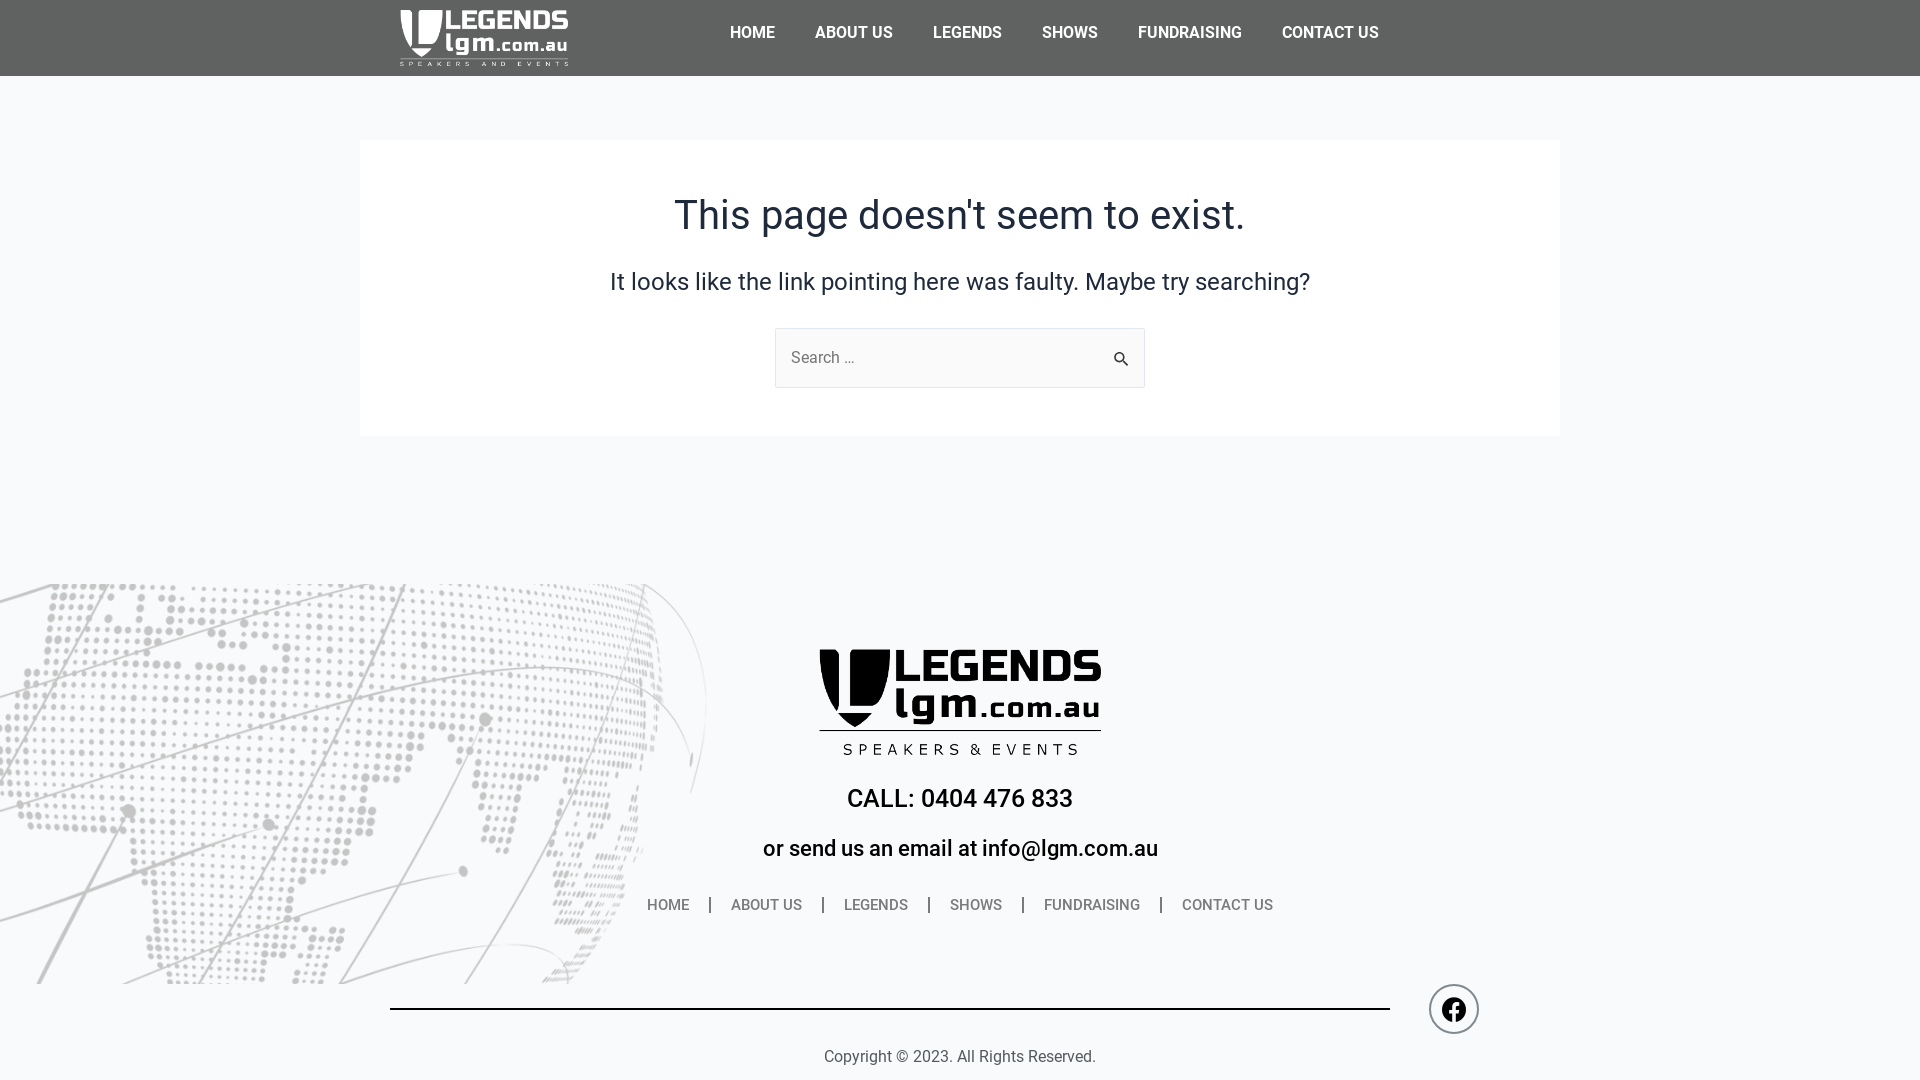 The height and width of the screenshot is (1080, 1920). Describe the element at coordinates (668, 905) in the screenshot. I see `HOME` at that location.